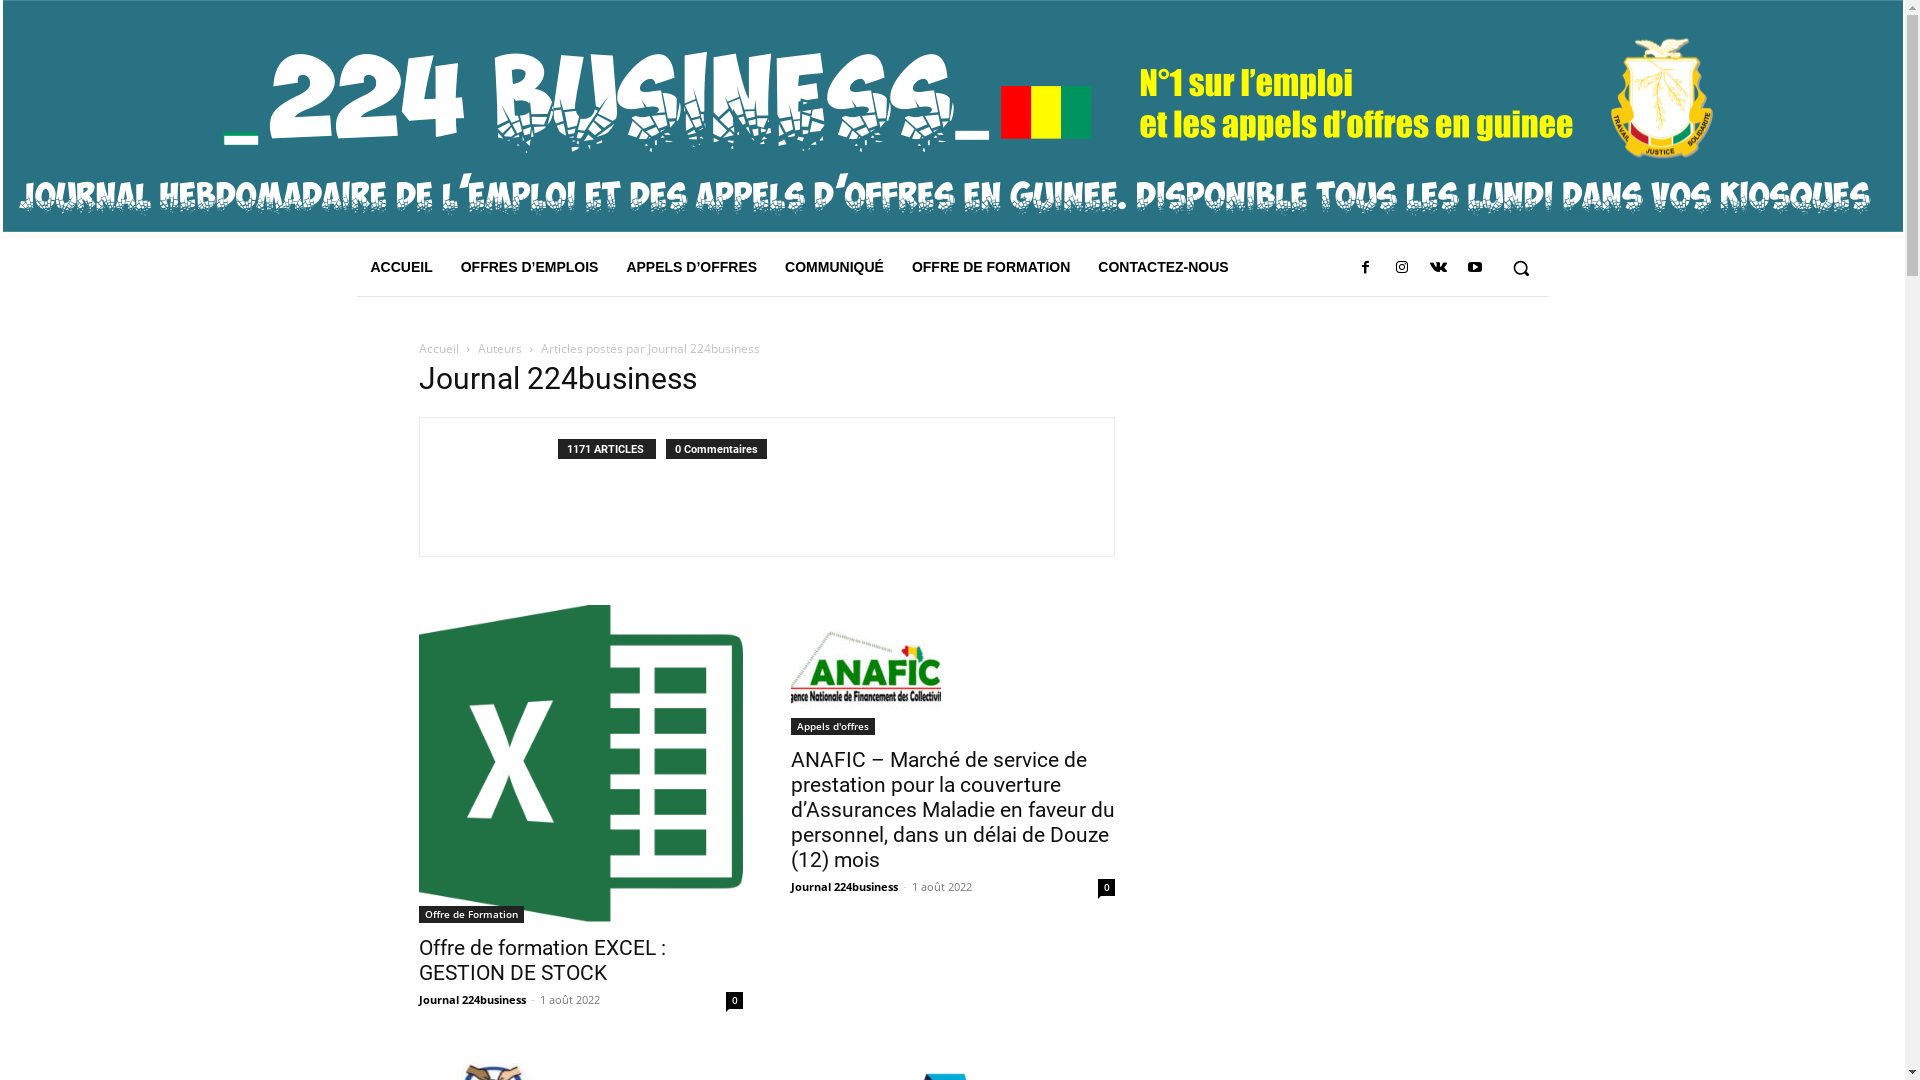  What do you see at coordinates (1365, 268) in the screenshot?
I see `Facebook` at bounding box center [1365, 268].